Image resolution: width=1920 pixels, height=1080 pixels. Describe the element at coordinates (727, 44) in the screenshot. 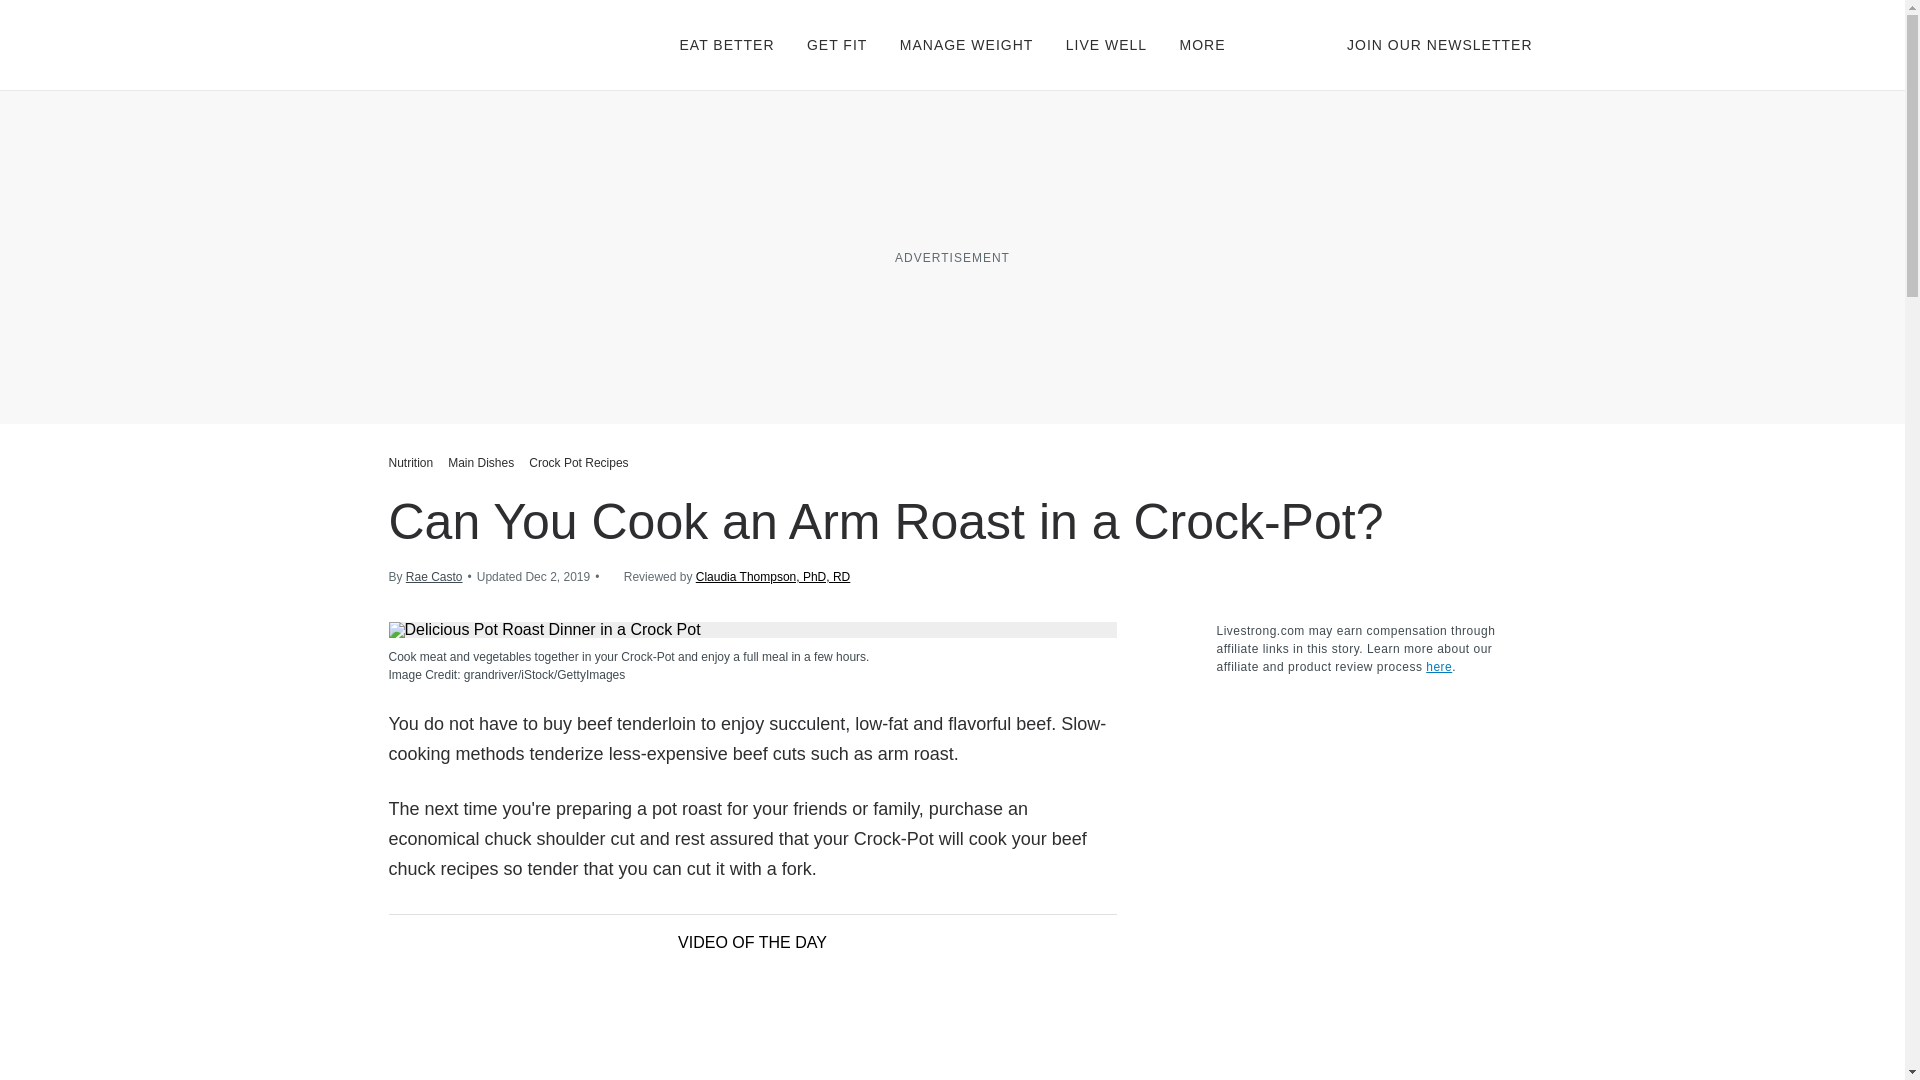

I see `EAT BETTER` at that location.